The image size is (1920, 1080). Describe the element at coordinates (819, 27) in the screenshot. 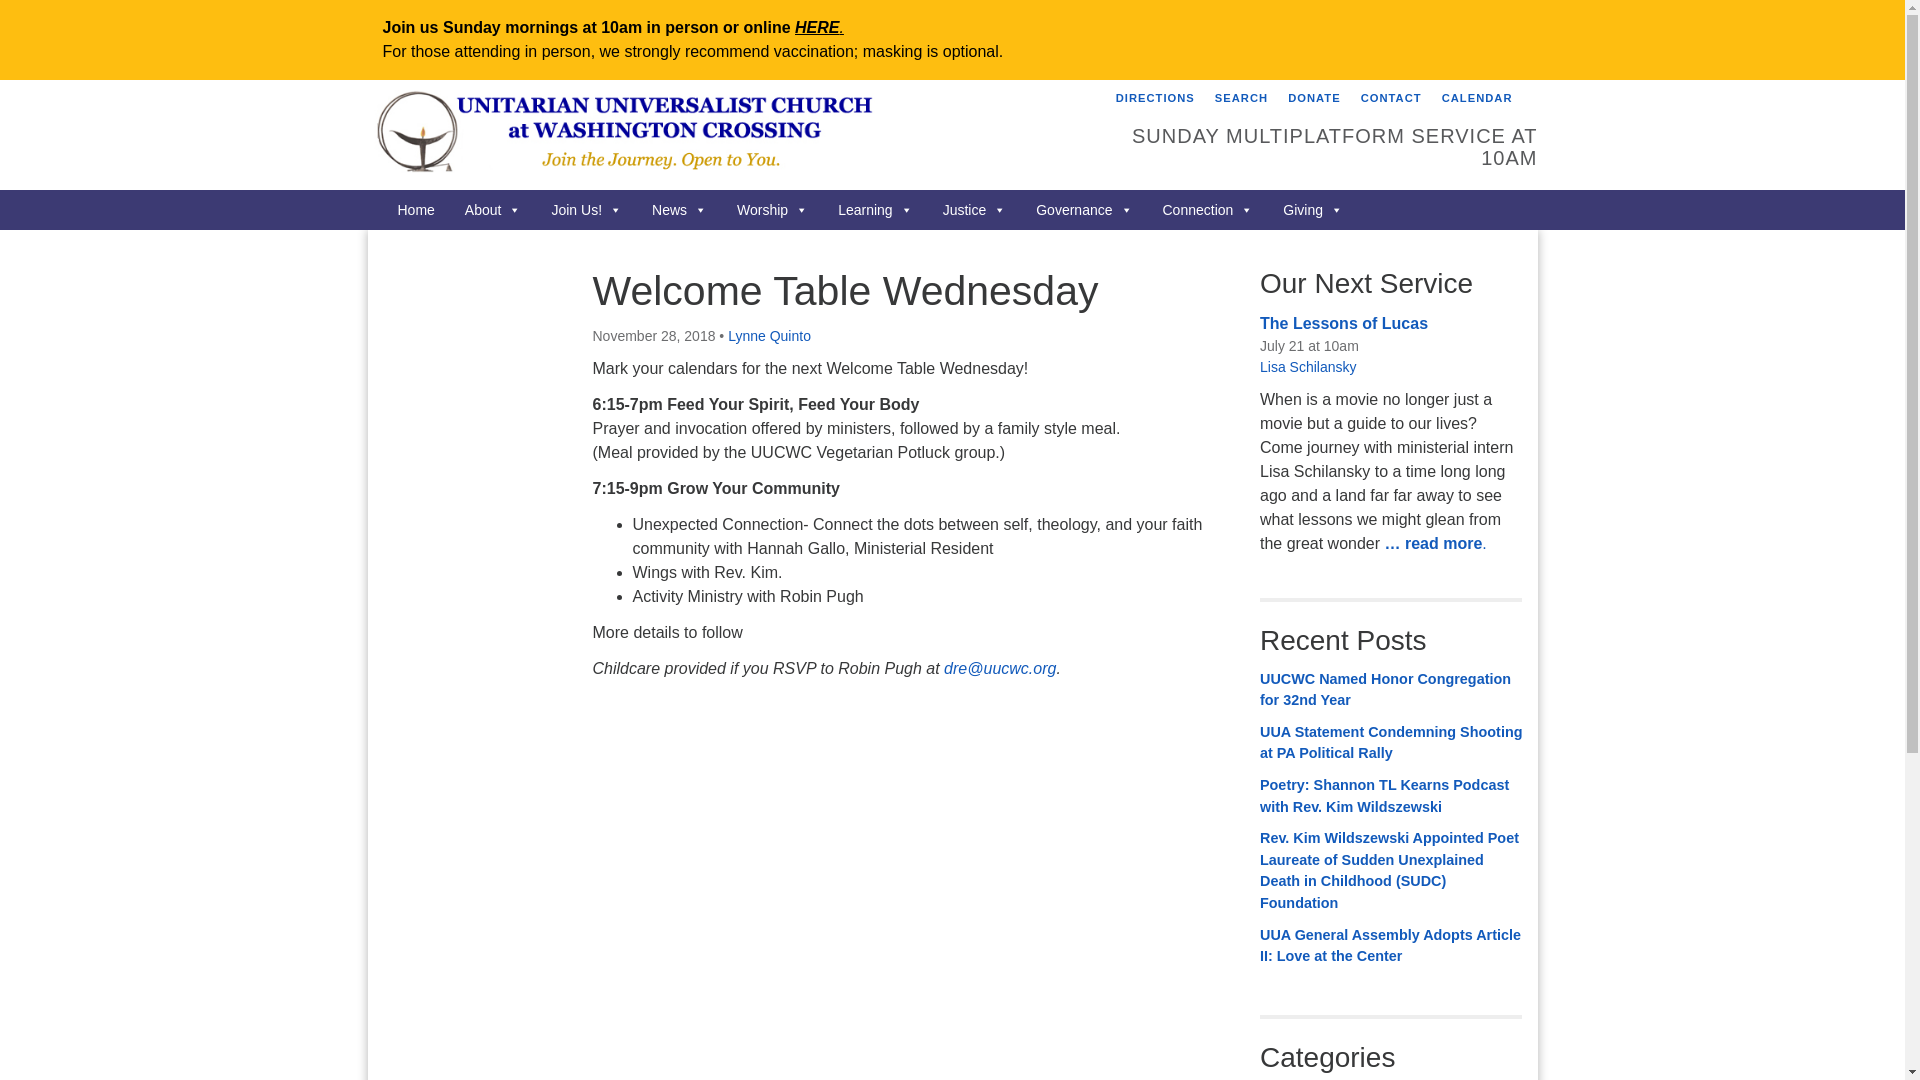

I see `Posts by Lynne Quinto` at that location.